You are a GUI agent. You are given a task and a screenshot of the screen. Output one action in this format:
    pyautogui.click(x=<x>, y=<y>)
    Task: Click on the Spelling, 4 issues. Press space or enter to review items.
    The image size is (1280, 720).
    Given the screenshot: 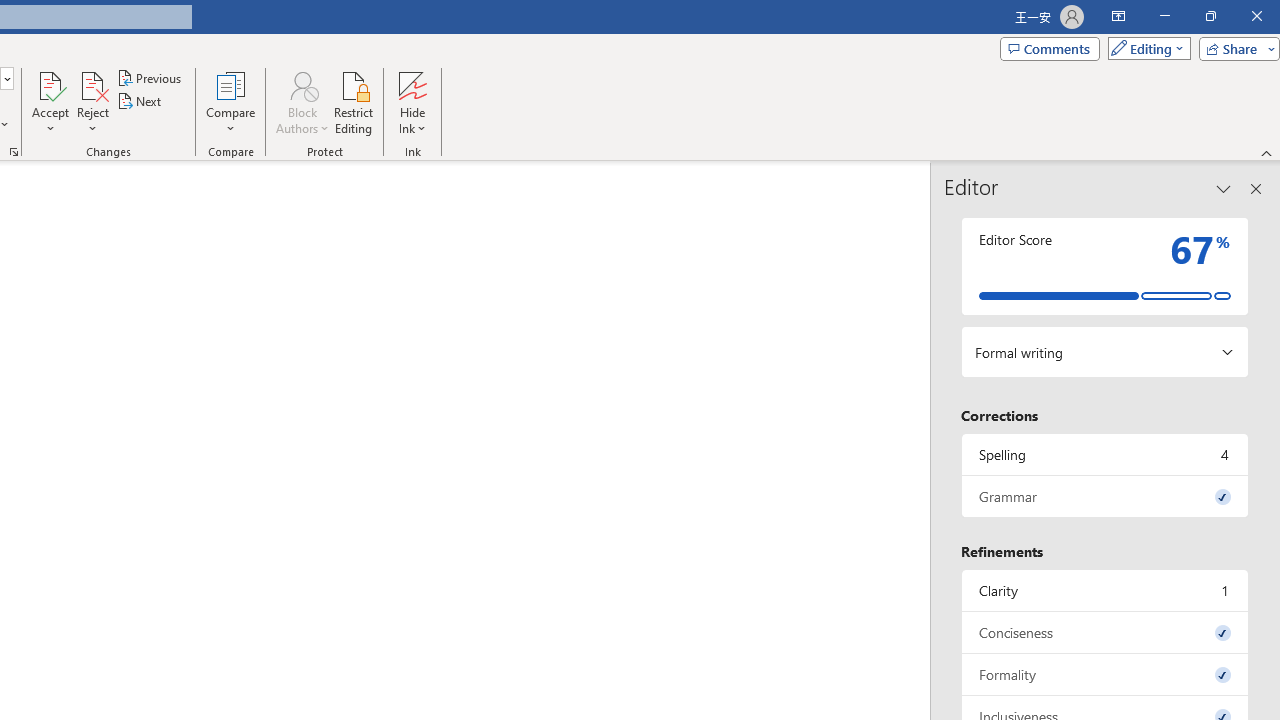 What is the action you would take?
    pyautogui.click(x=1105, y=454)
    